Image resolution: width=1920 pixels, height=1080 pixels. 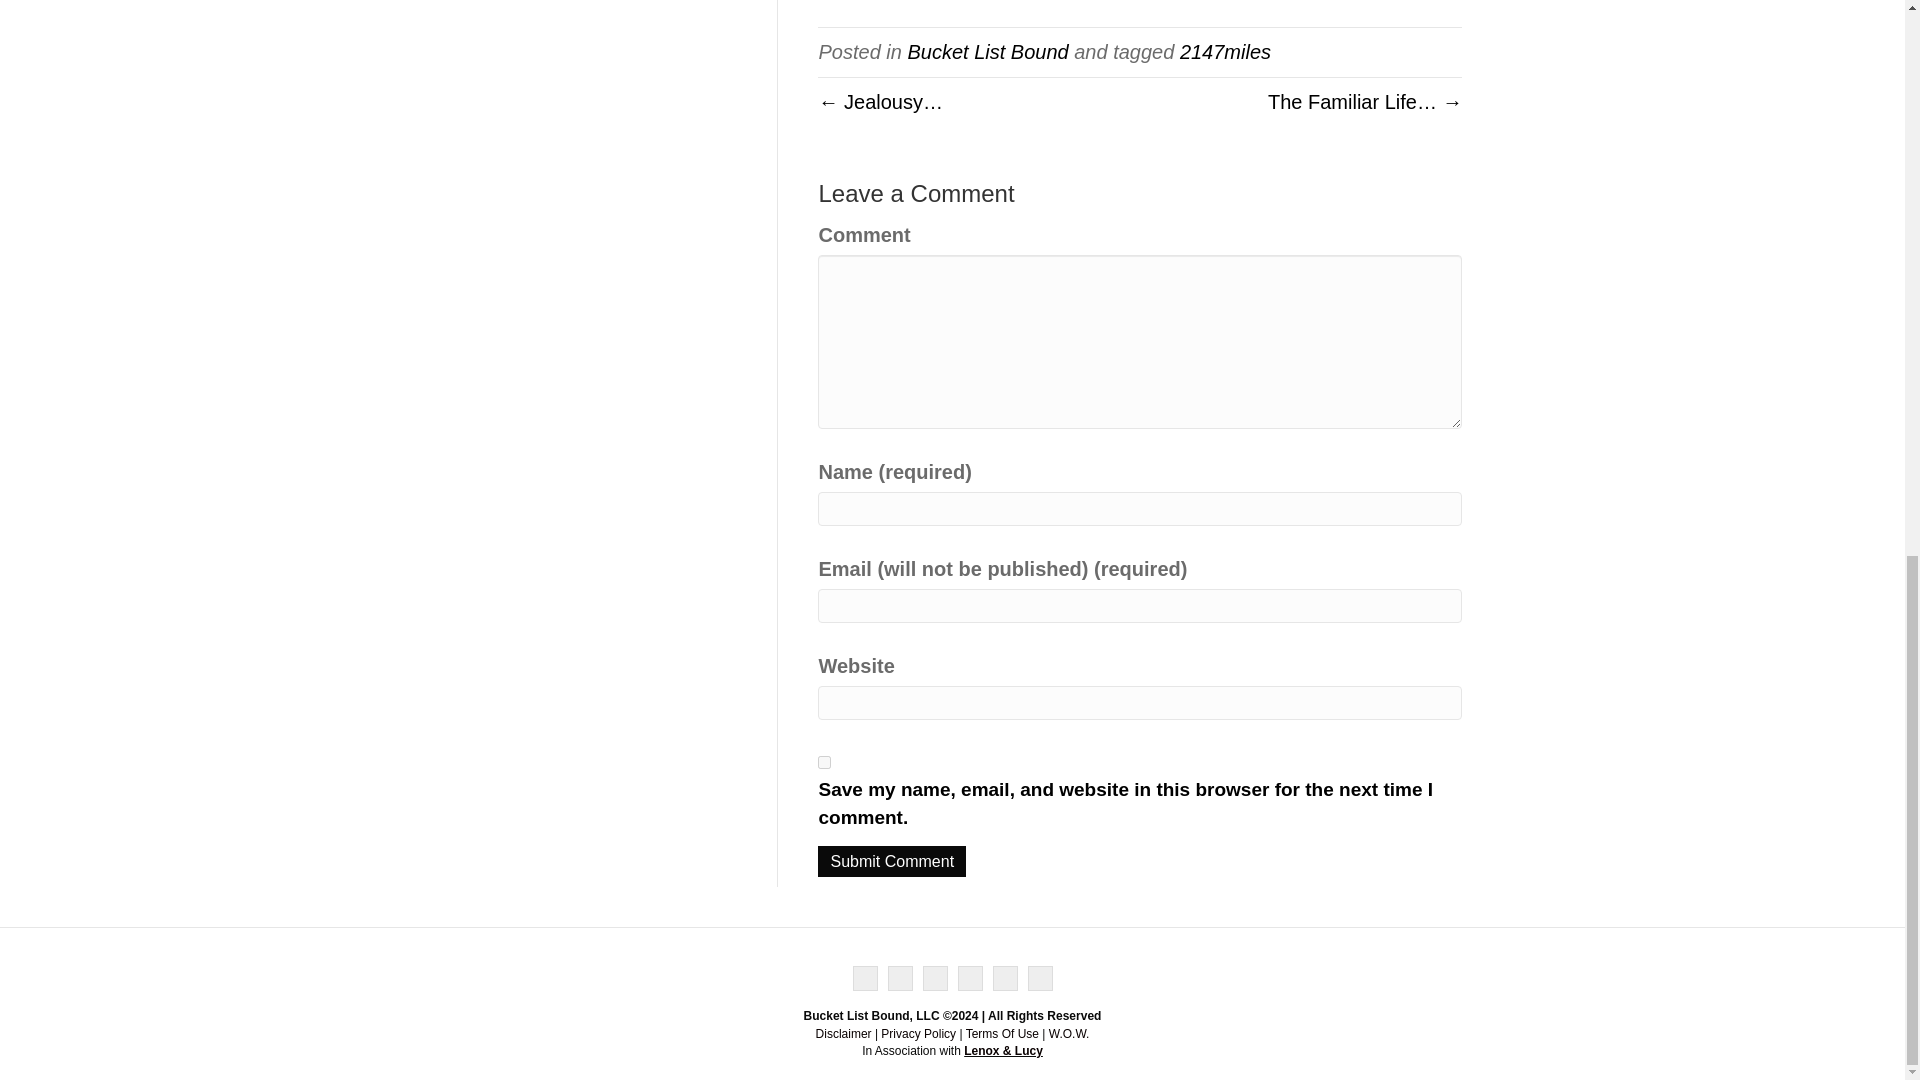 I want to click on Submit Comment, so click(x=891, y=860).